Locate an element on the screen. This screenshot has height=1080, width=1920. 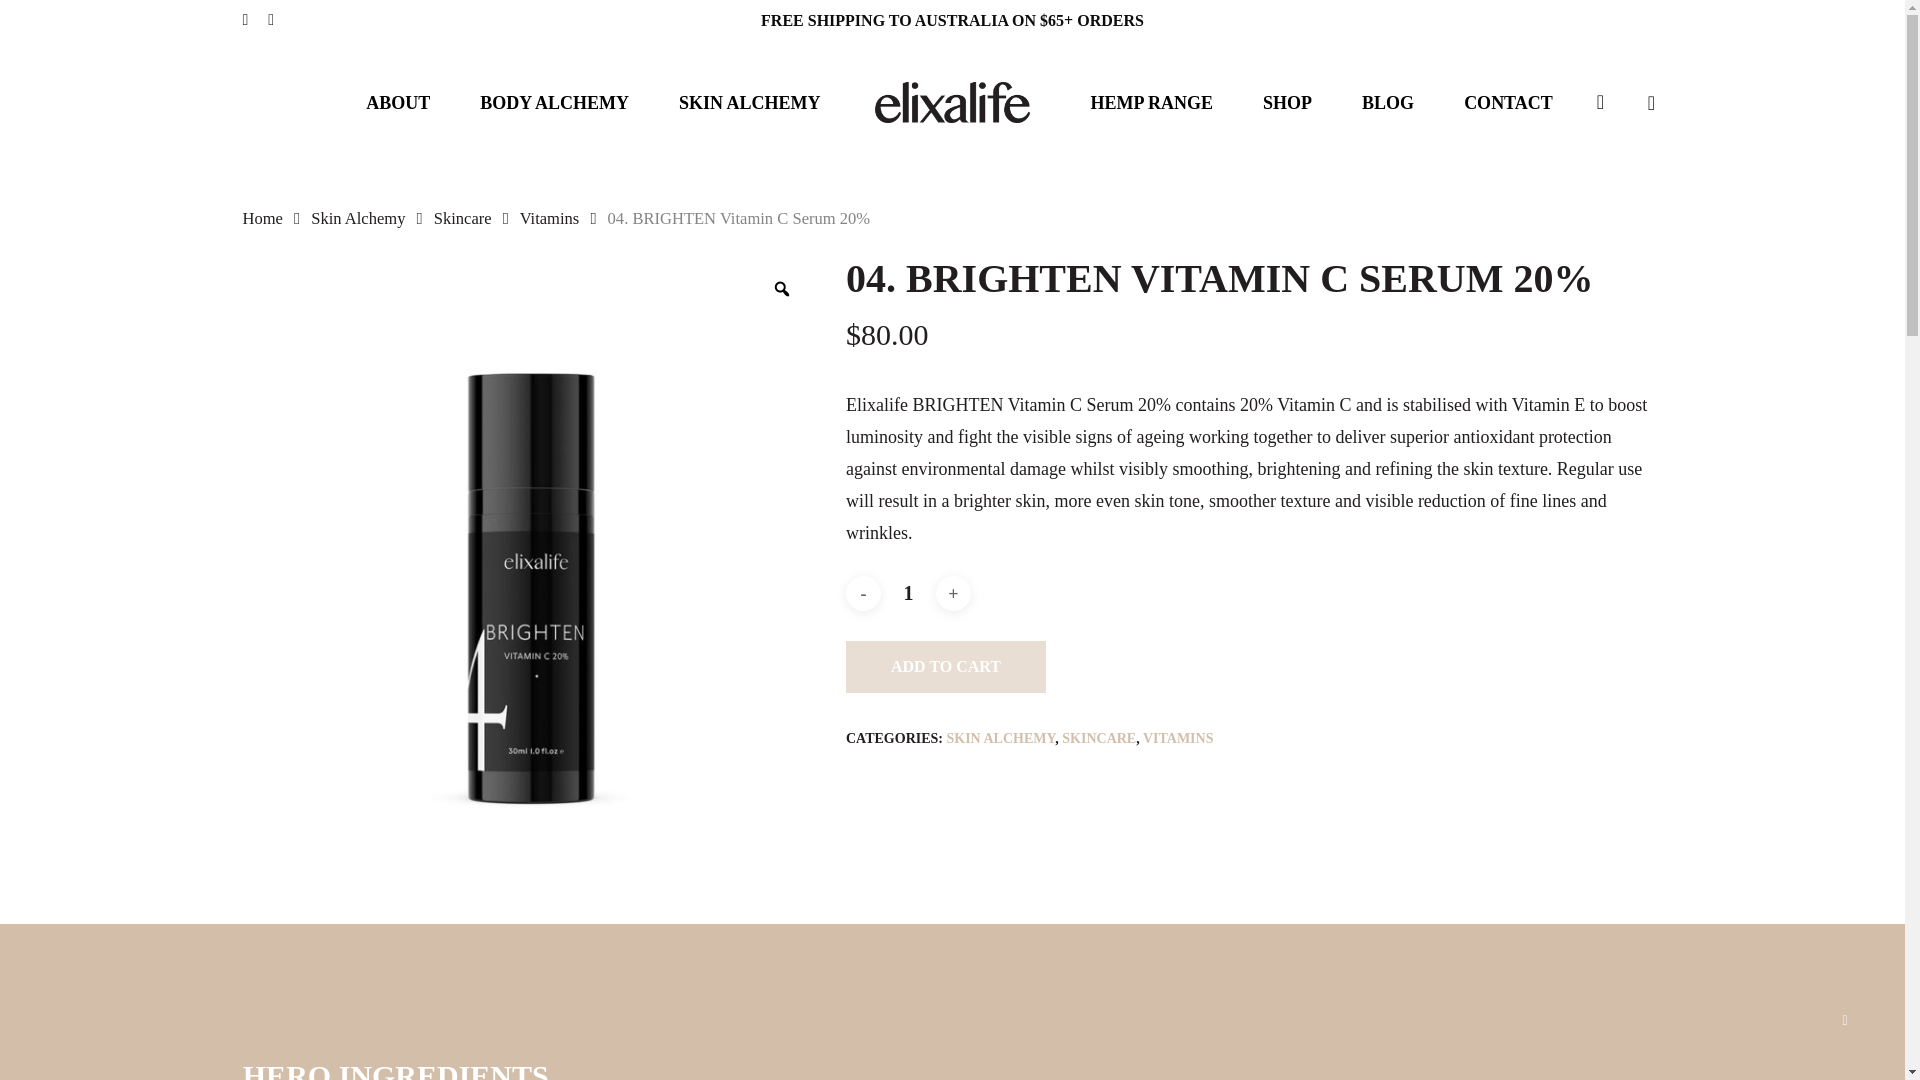
- is located at coordinates (864, 593).